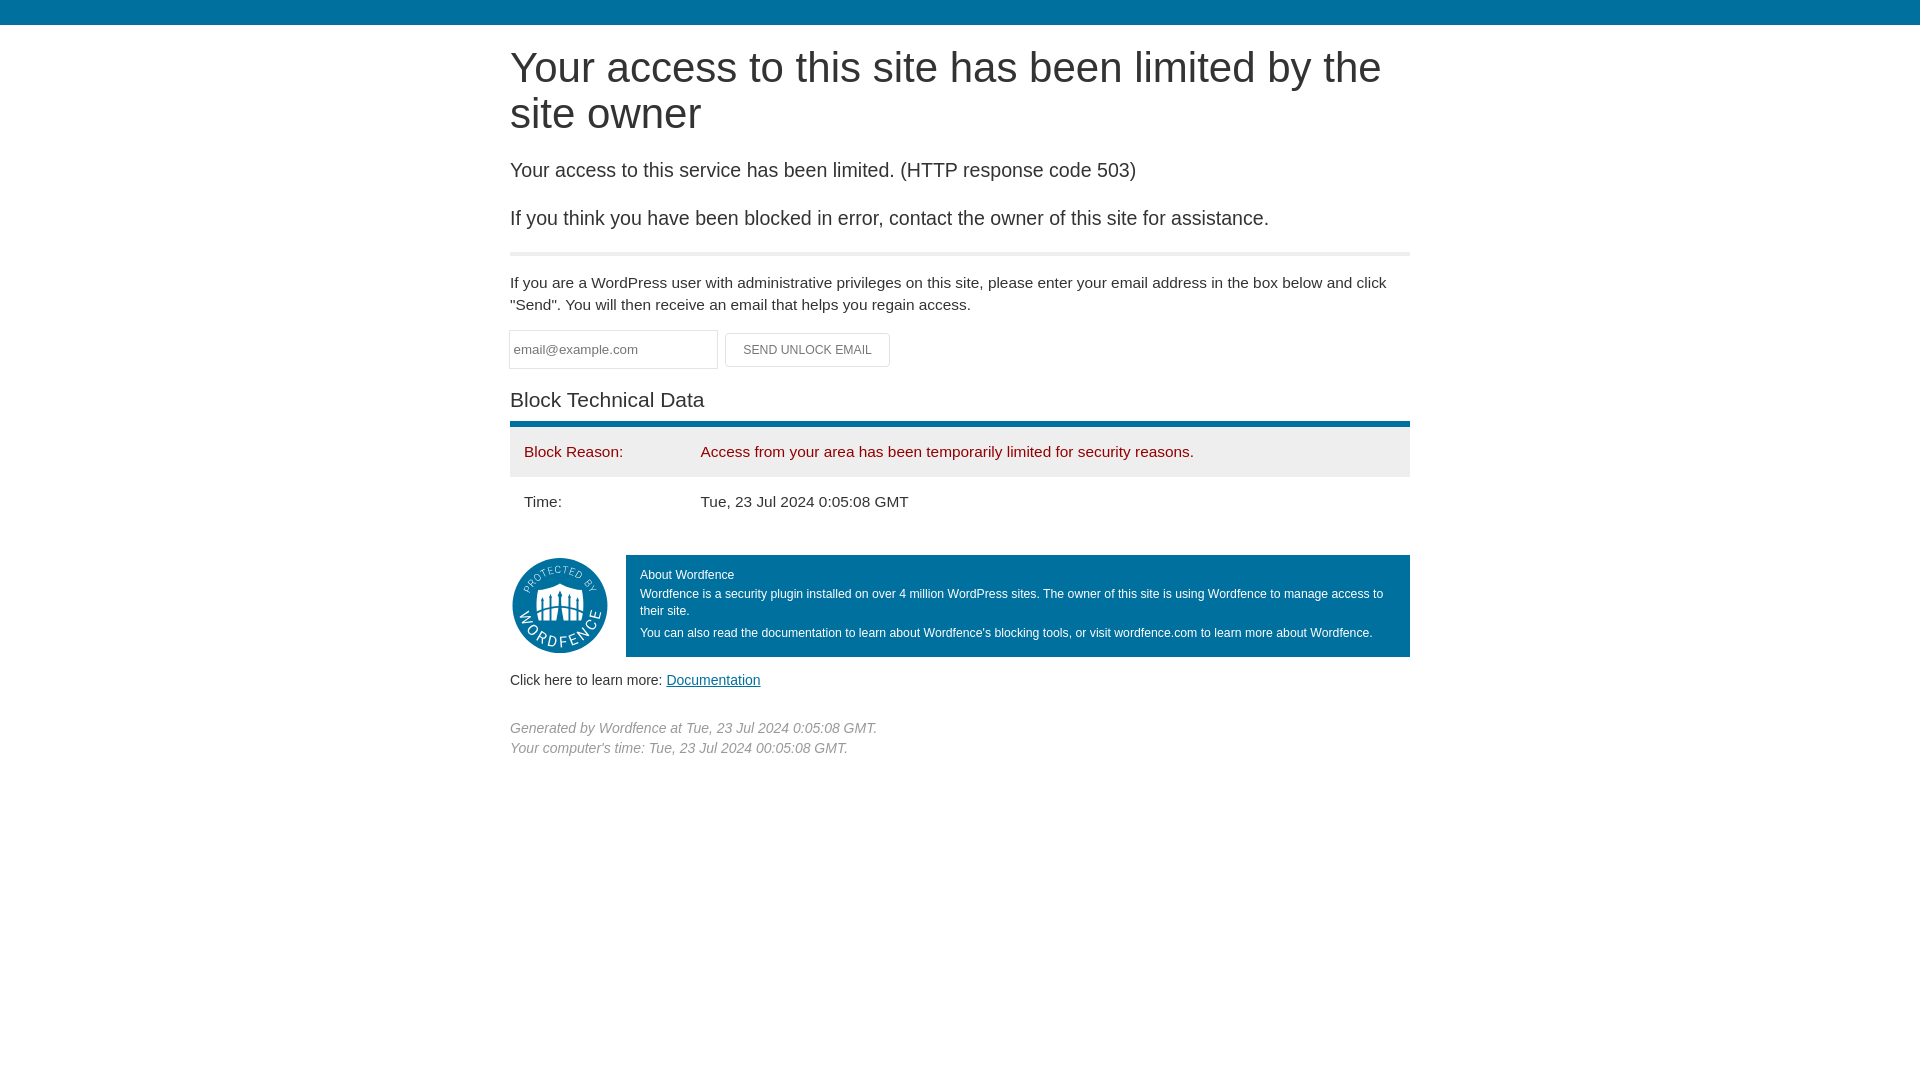 The image size is (1920, 1080). Describe the element at coordinates (808, 350) in the screenshot. I see `Send Unlock Email` at that location.